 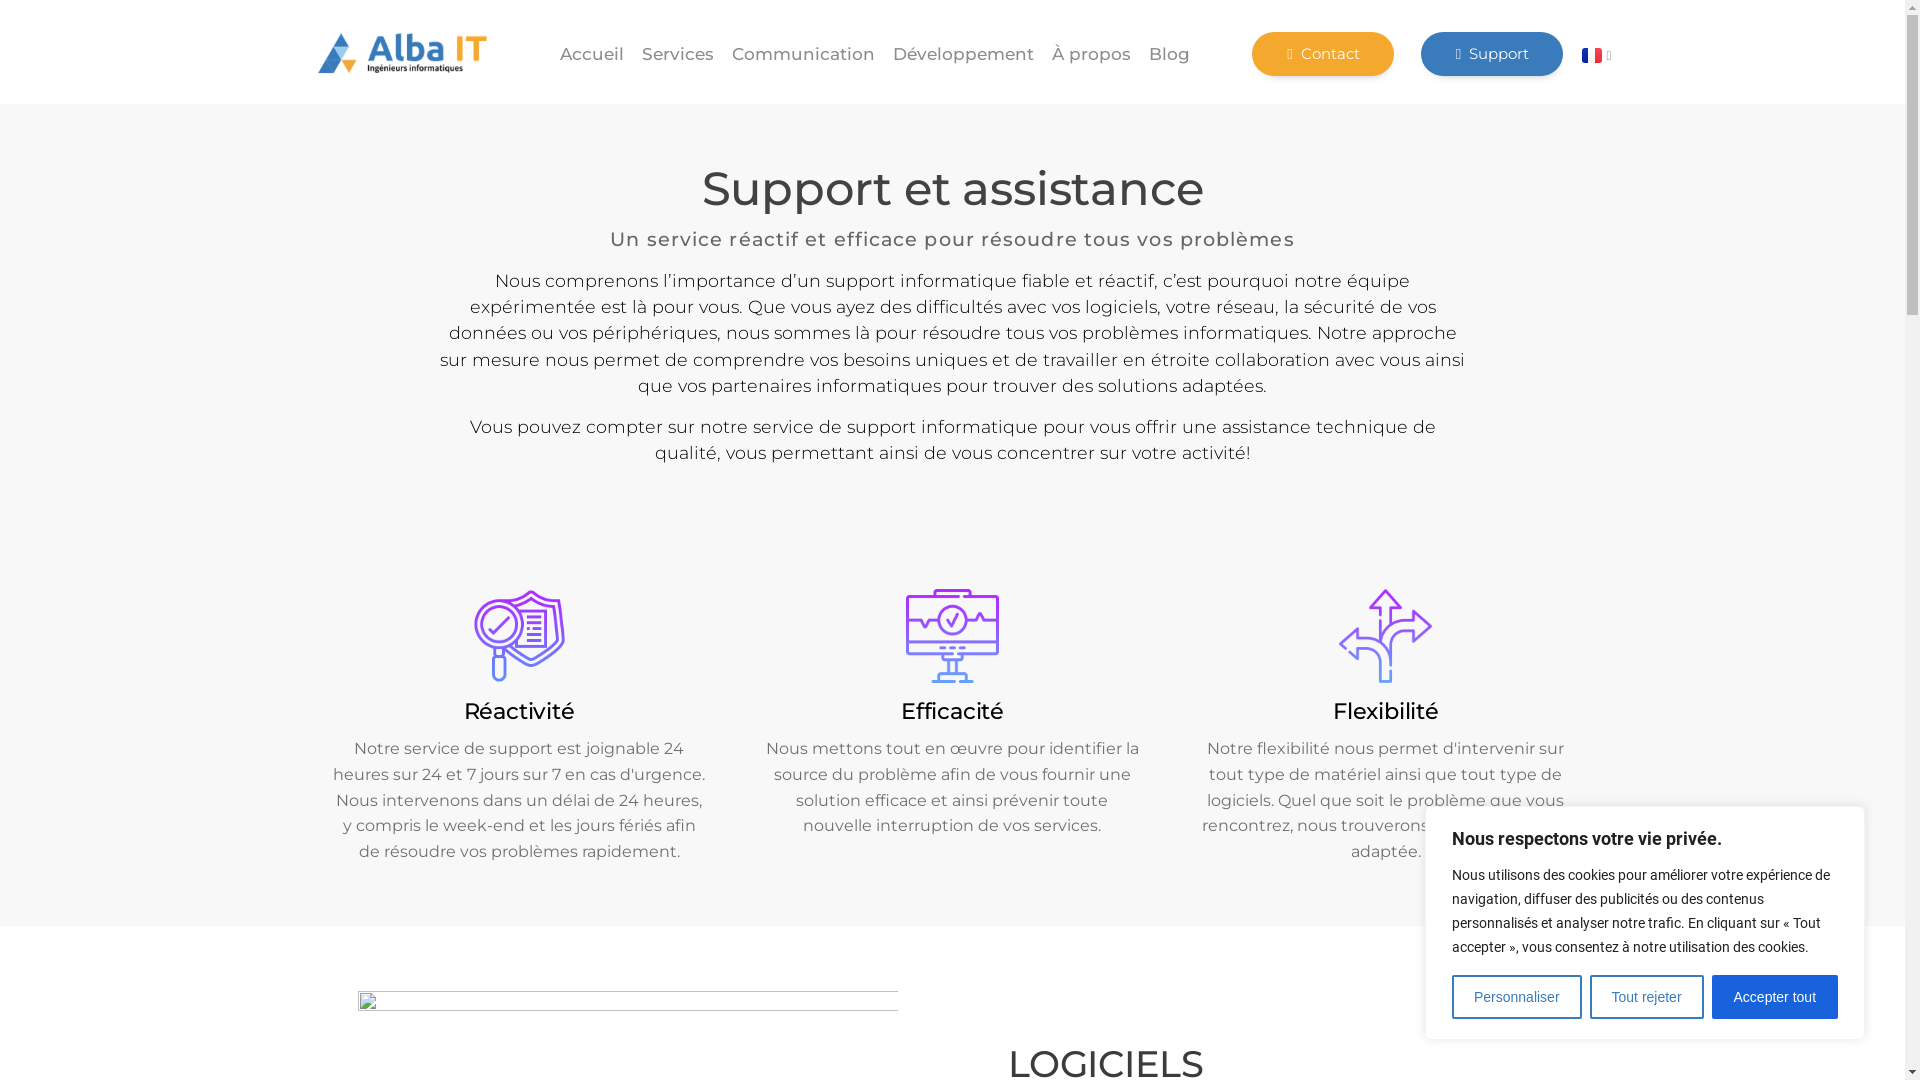 I want to click on Accueil, so click(x=591, y=54).